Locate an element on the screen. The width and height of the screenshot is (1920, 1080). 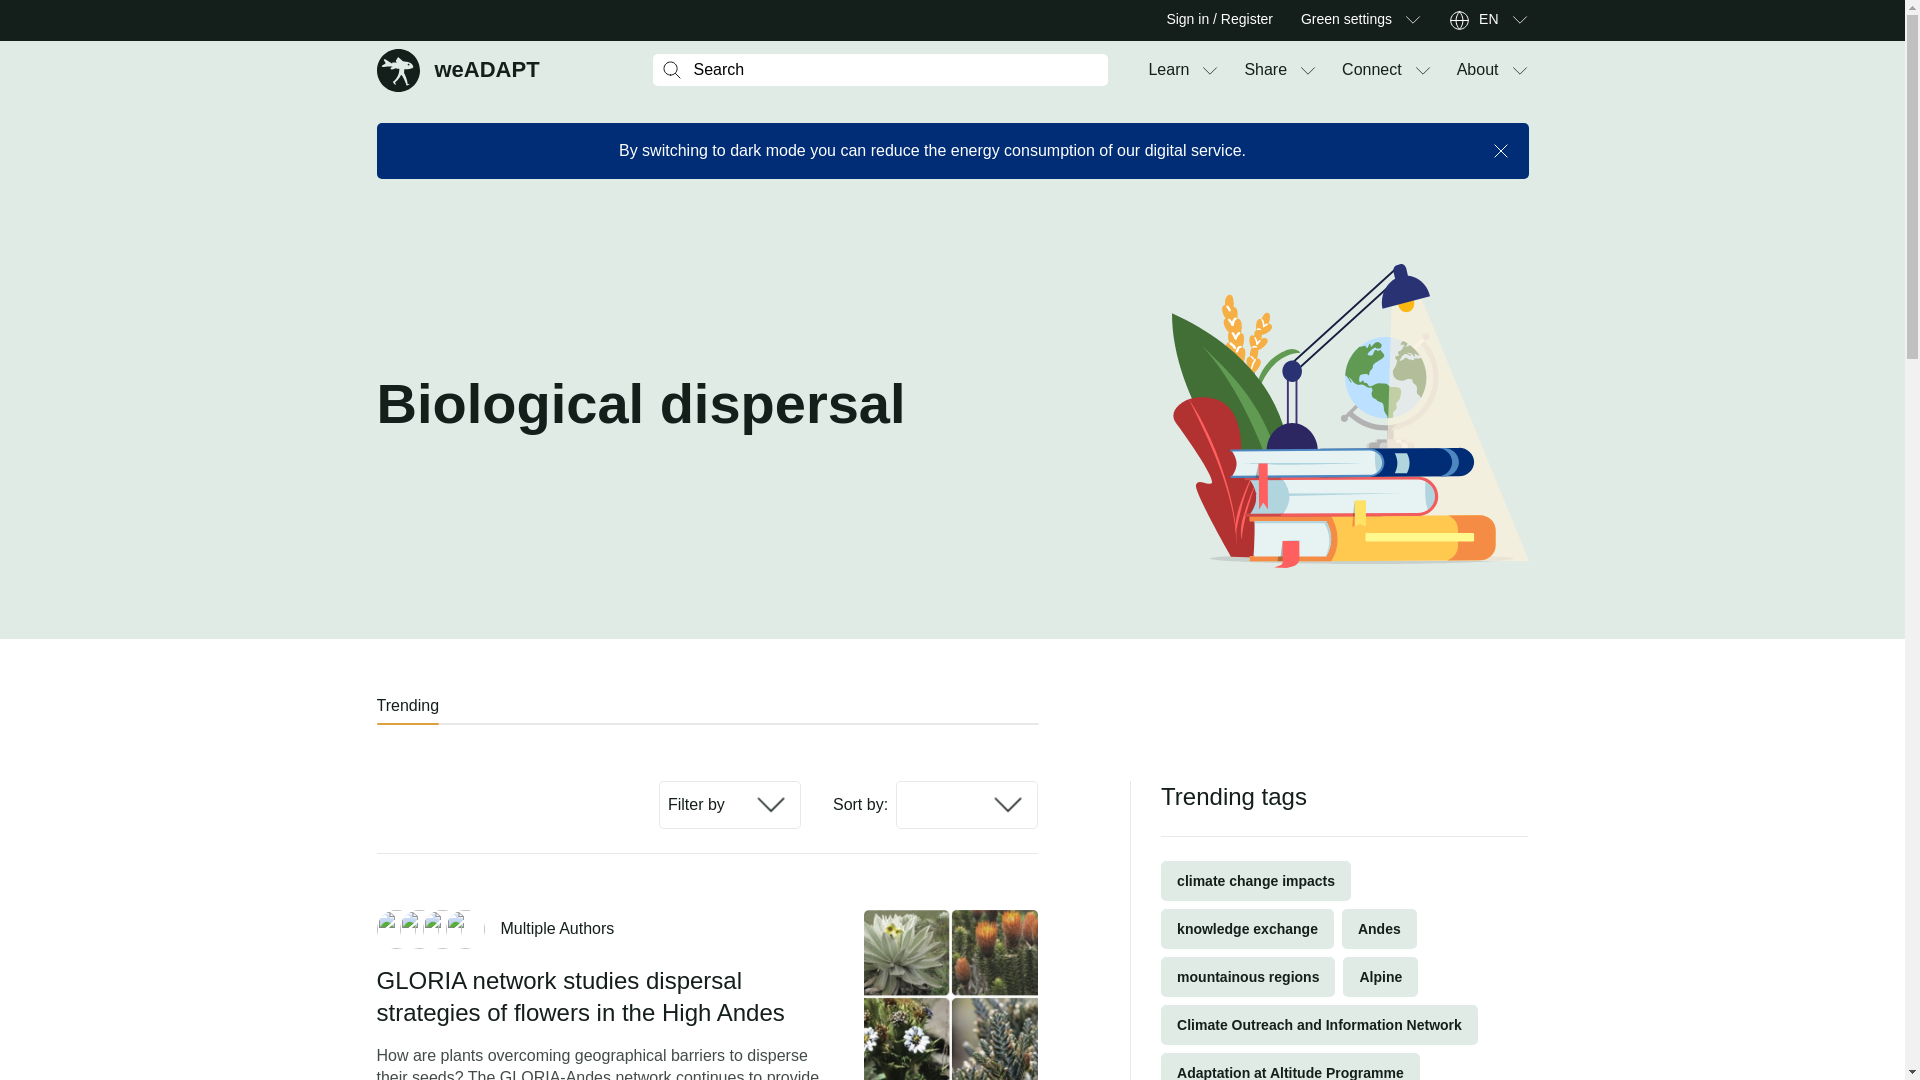
Green settings is located at coordinates (1488, 20).